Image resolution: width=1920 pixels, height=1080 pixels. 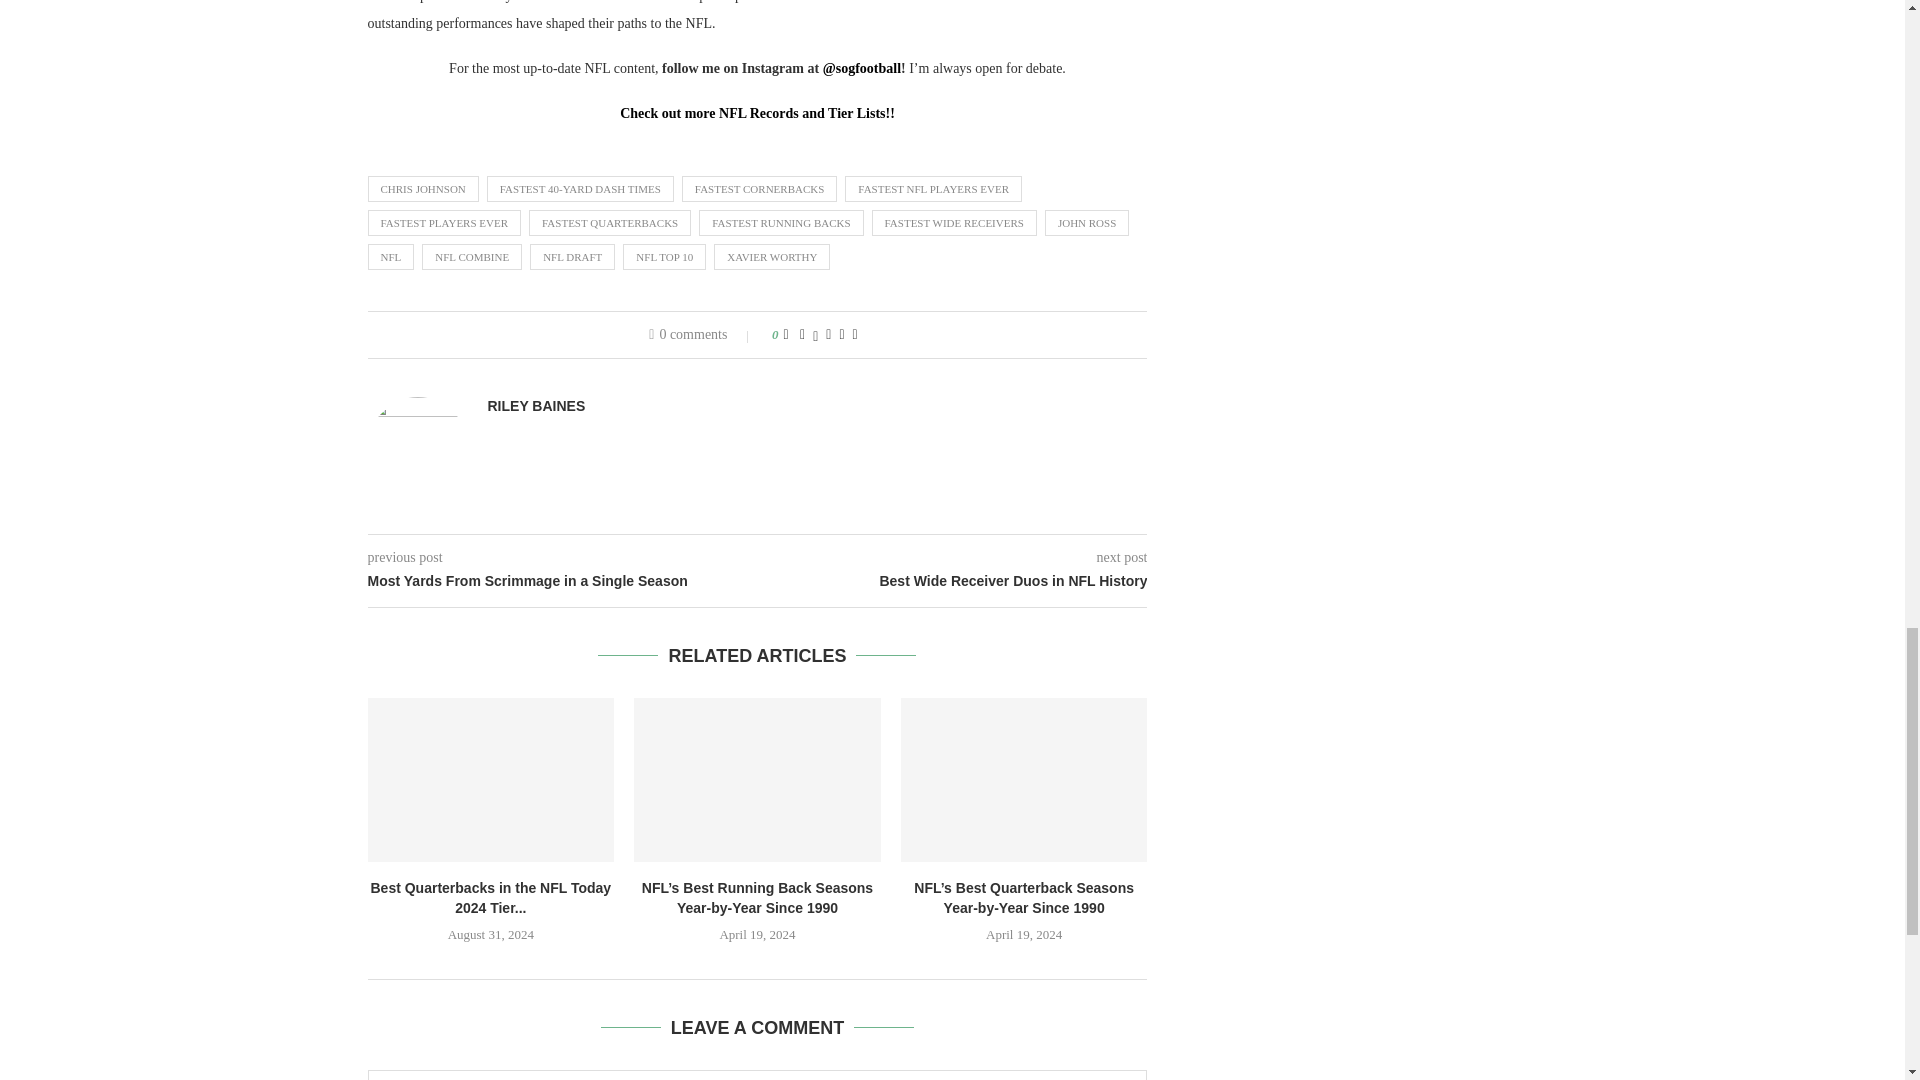 I want to click on XAVIER WORTHY, so click(x=772, y=257).